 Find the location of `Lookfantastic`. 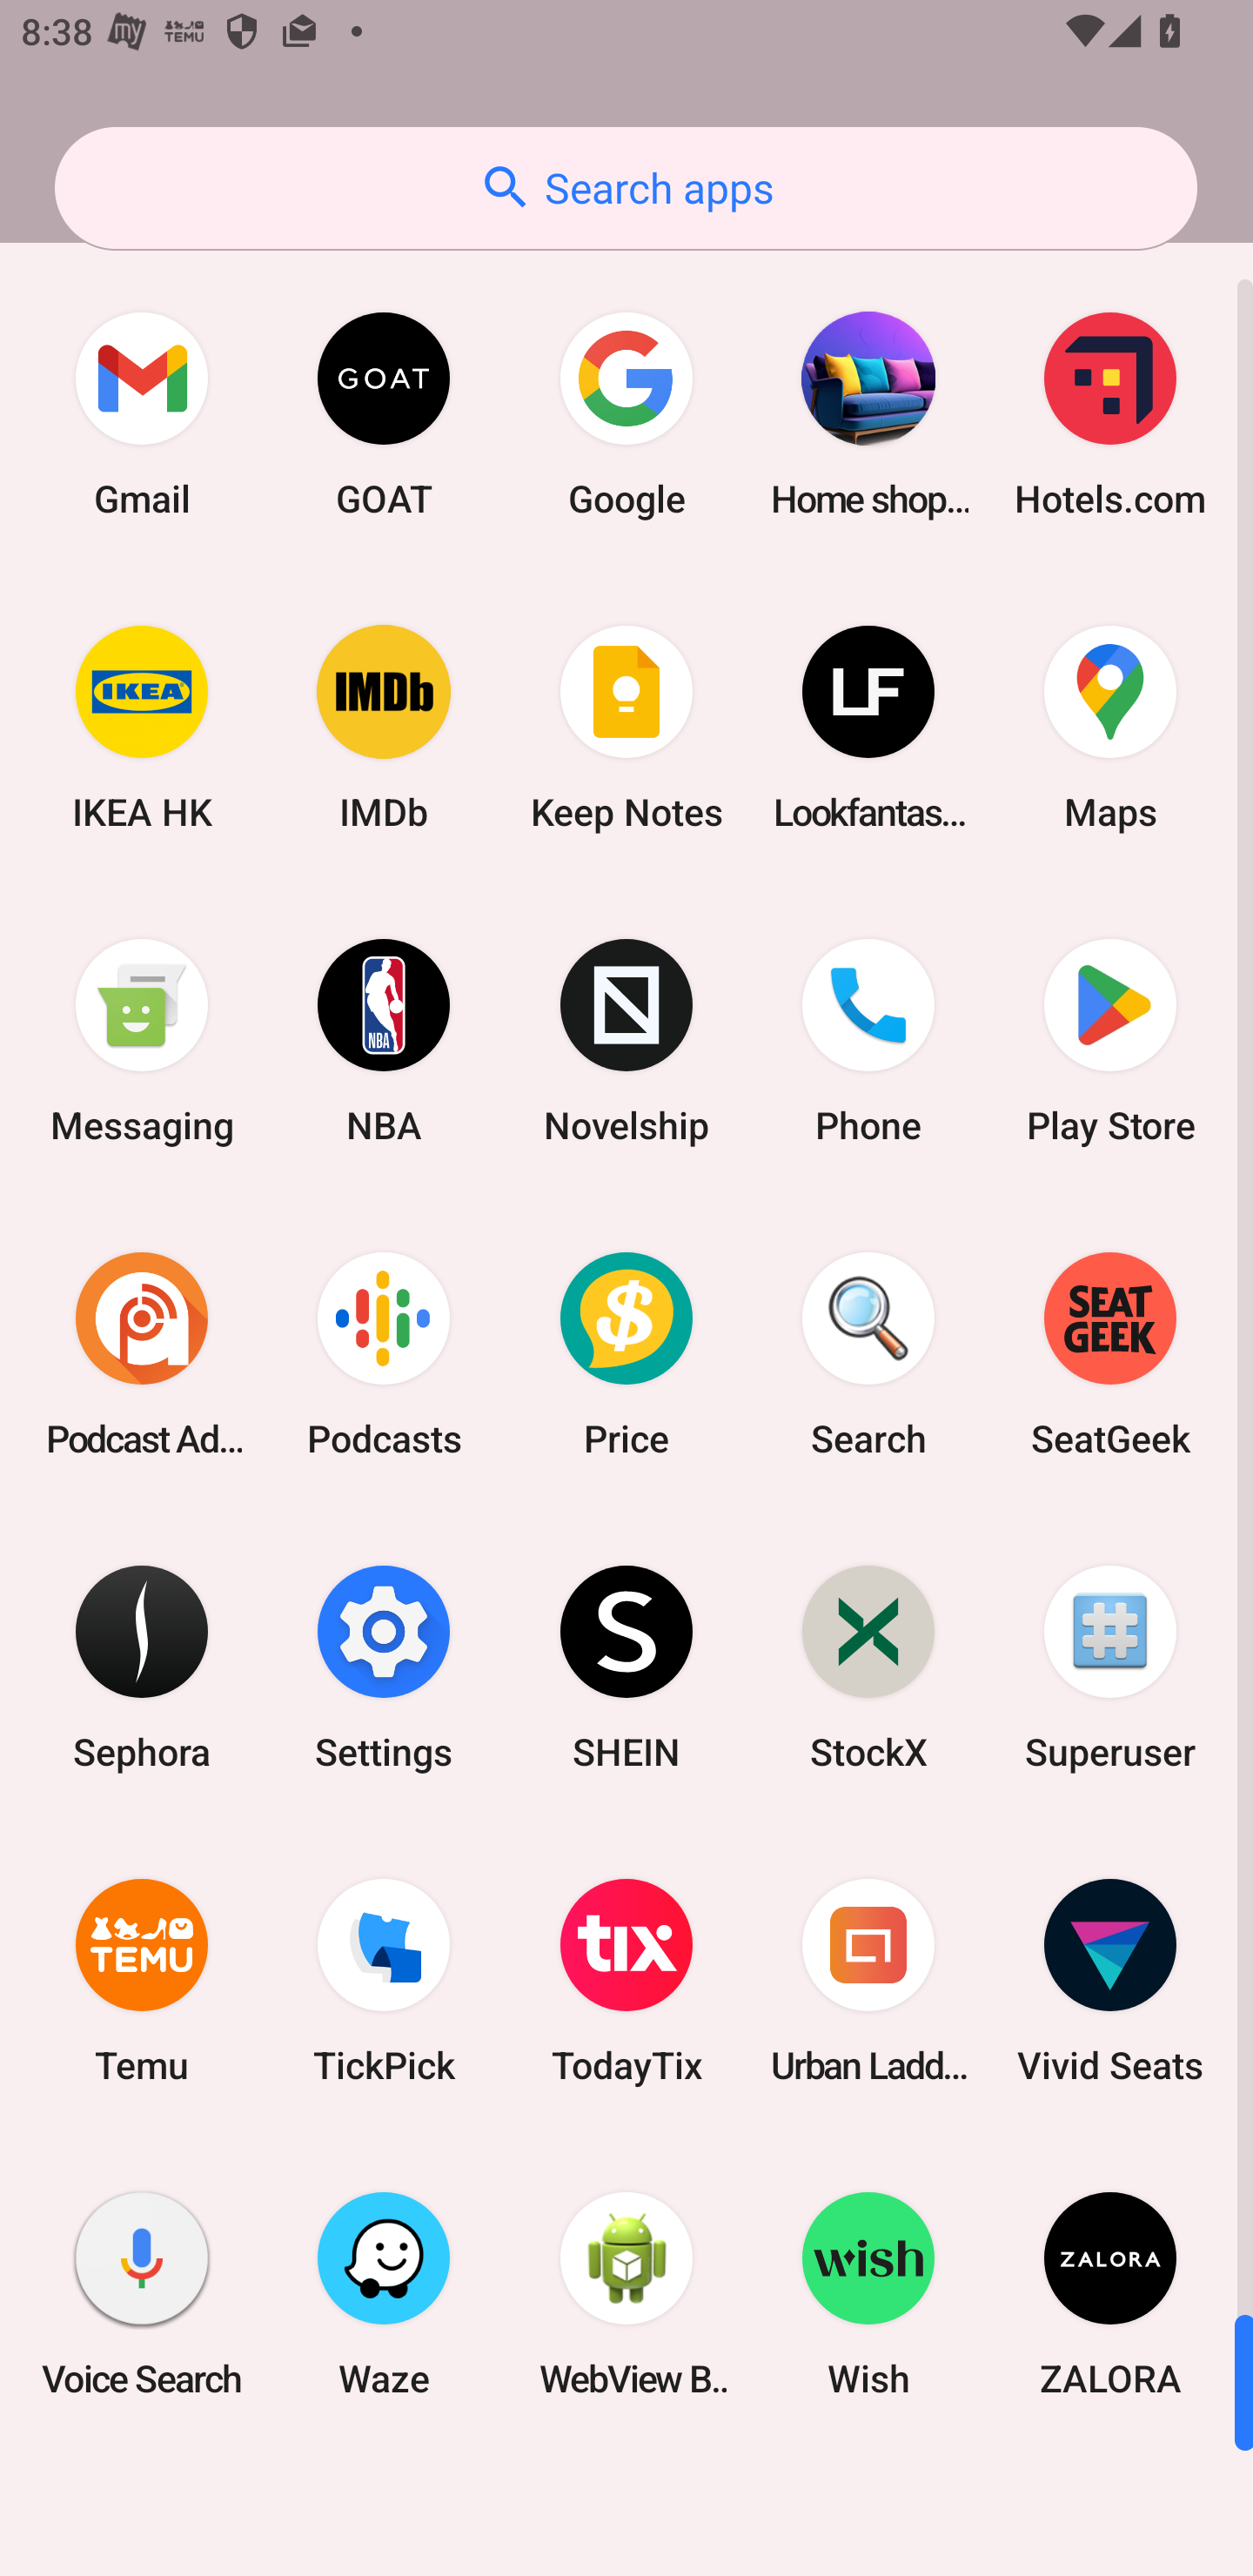

Lookfantastic is located at coordinates (868, 728).